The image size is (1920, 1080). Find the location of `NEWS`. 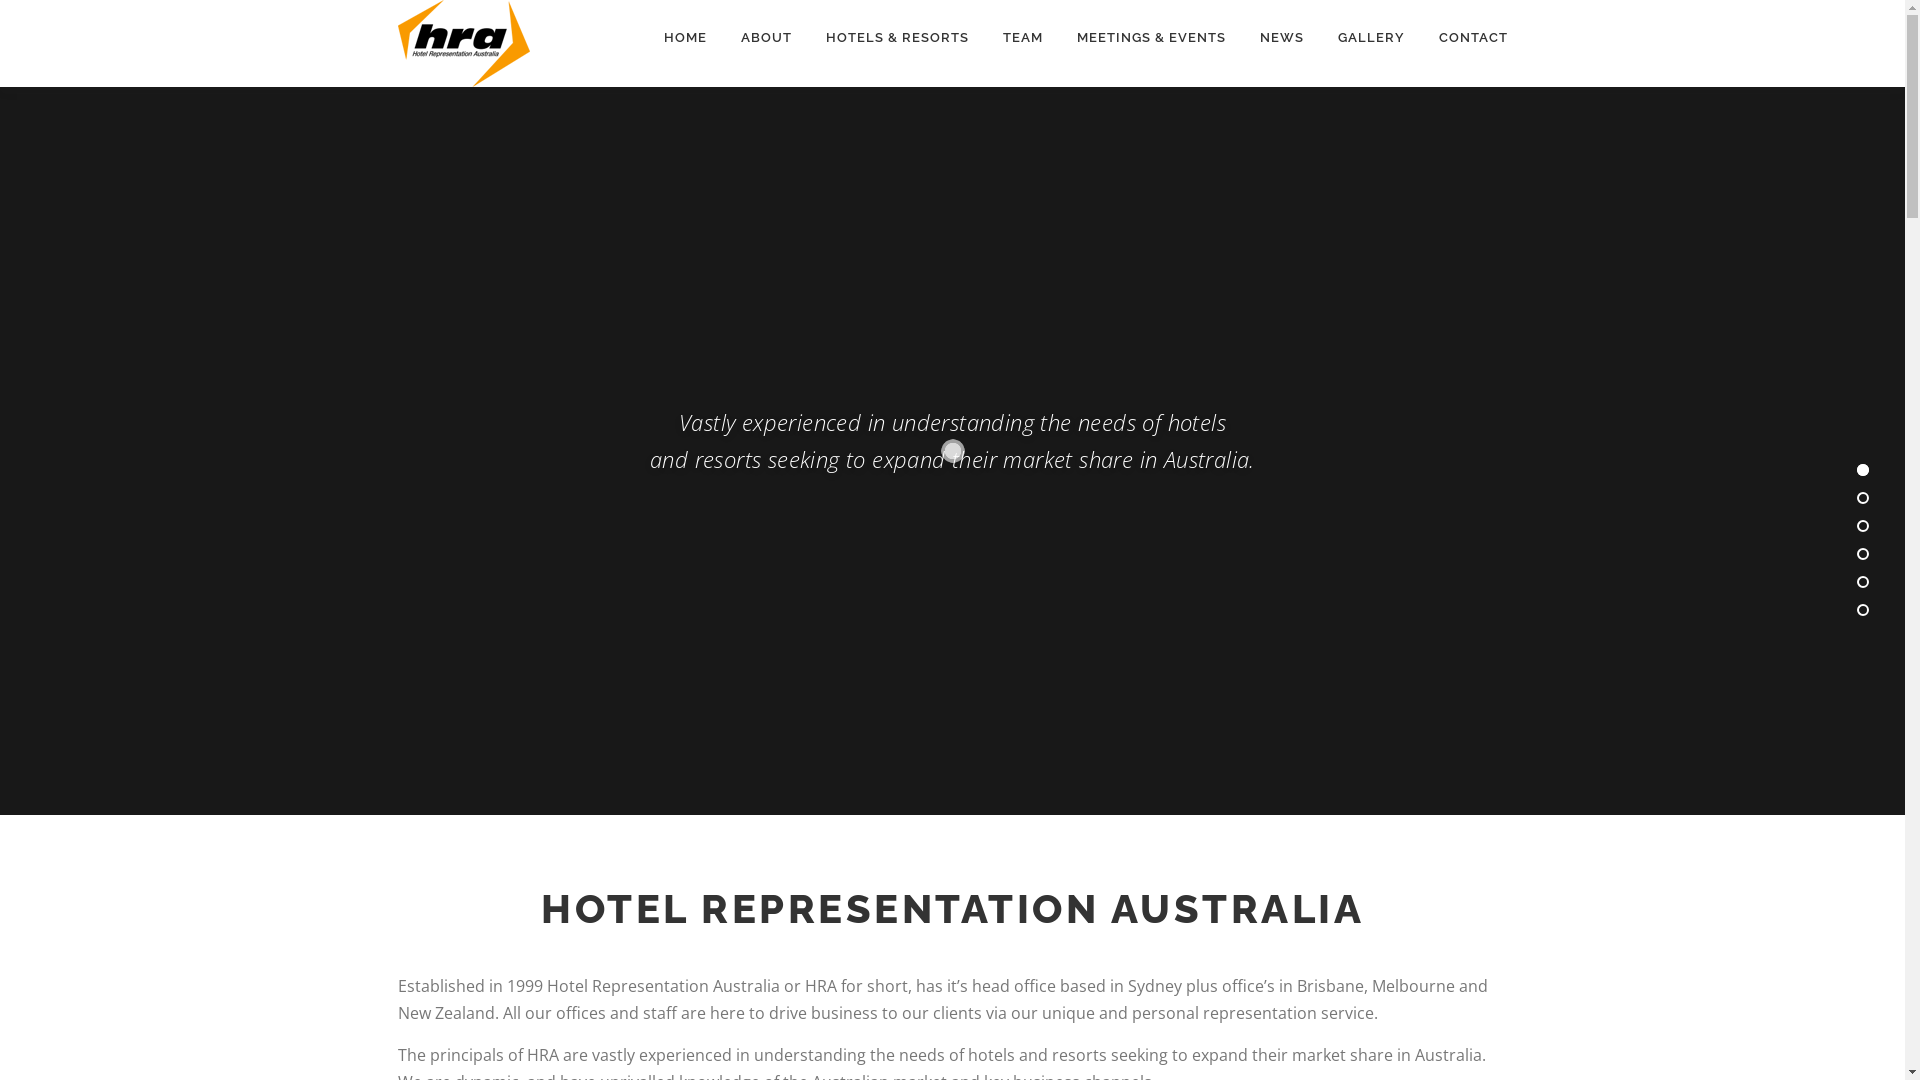

NEWS is located at coordinates (1281, 38).